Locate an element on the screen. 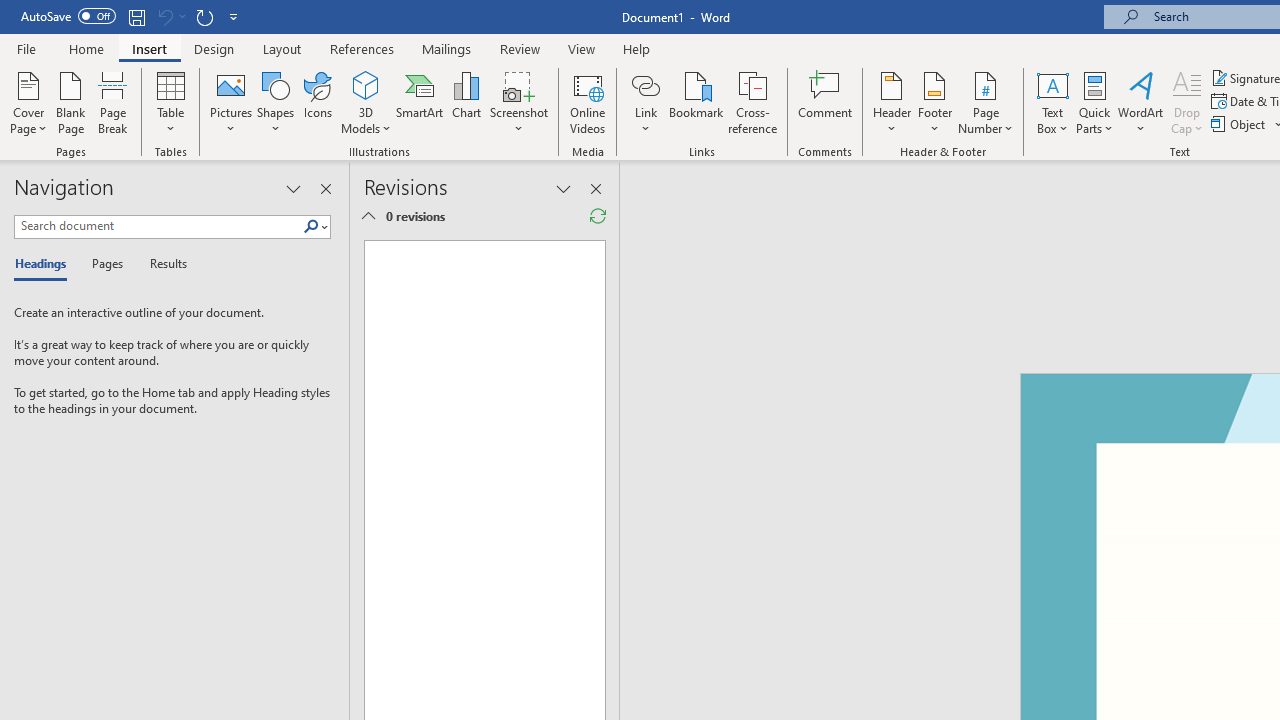 The height and width of the screenshot is (720, 1280). Cover Page is located at coordinates (28, 102).